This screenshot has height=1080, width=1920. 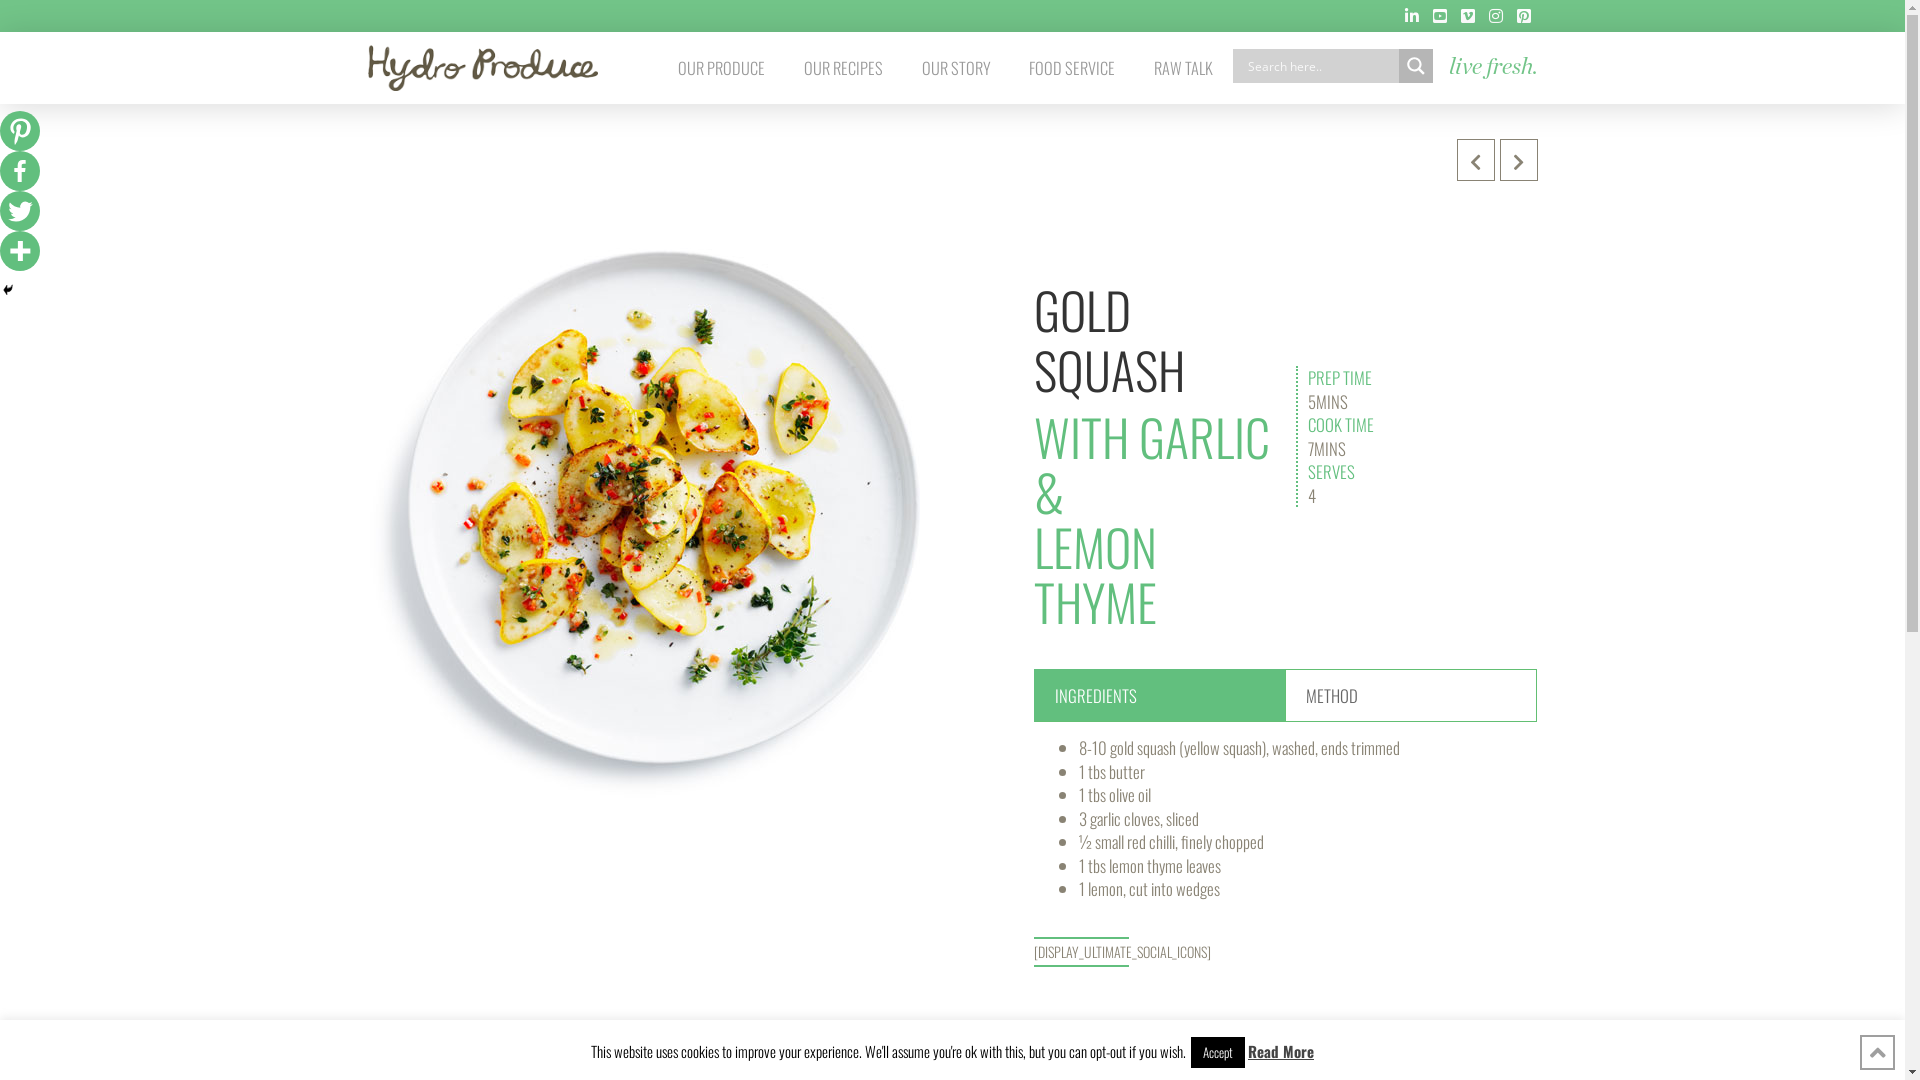 What do you see at coordinates (20, 171) in the screenshot?
I see `Facebook` at bounding box center [20, 171].